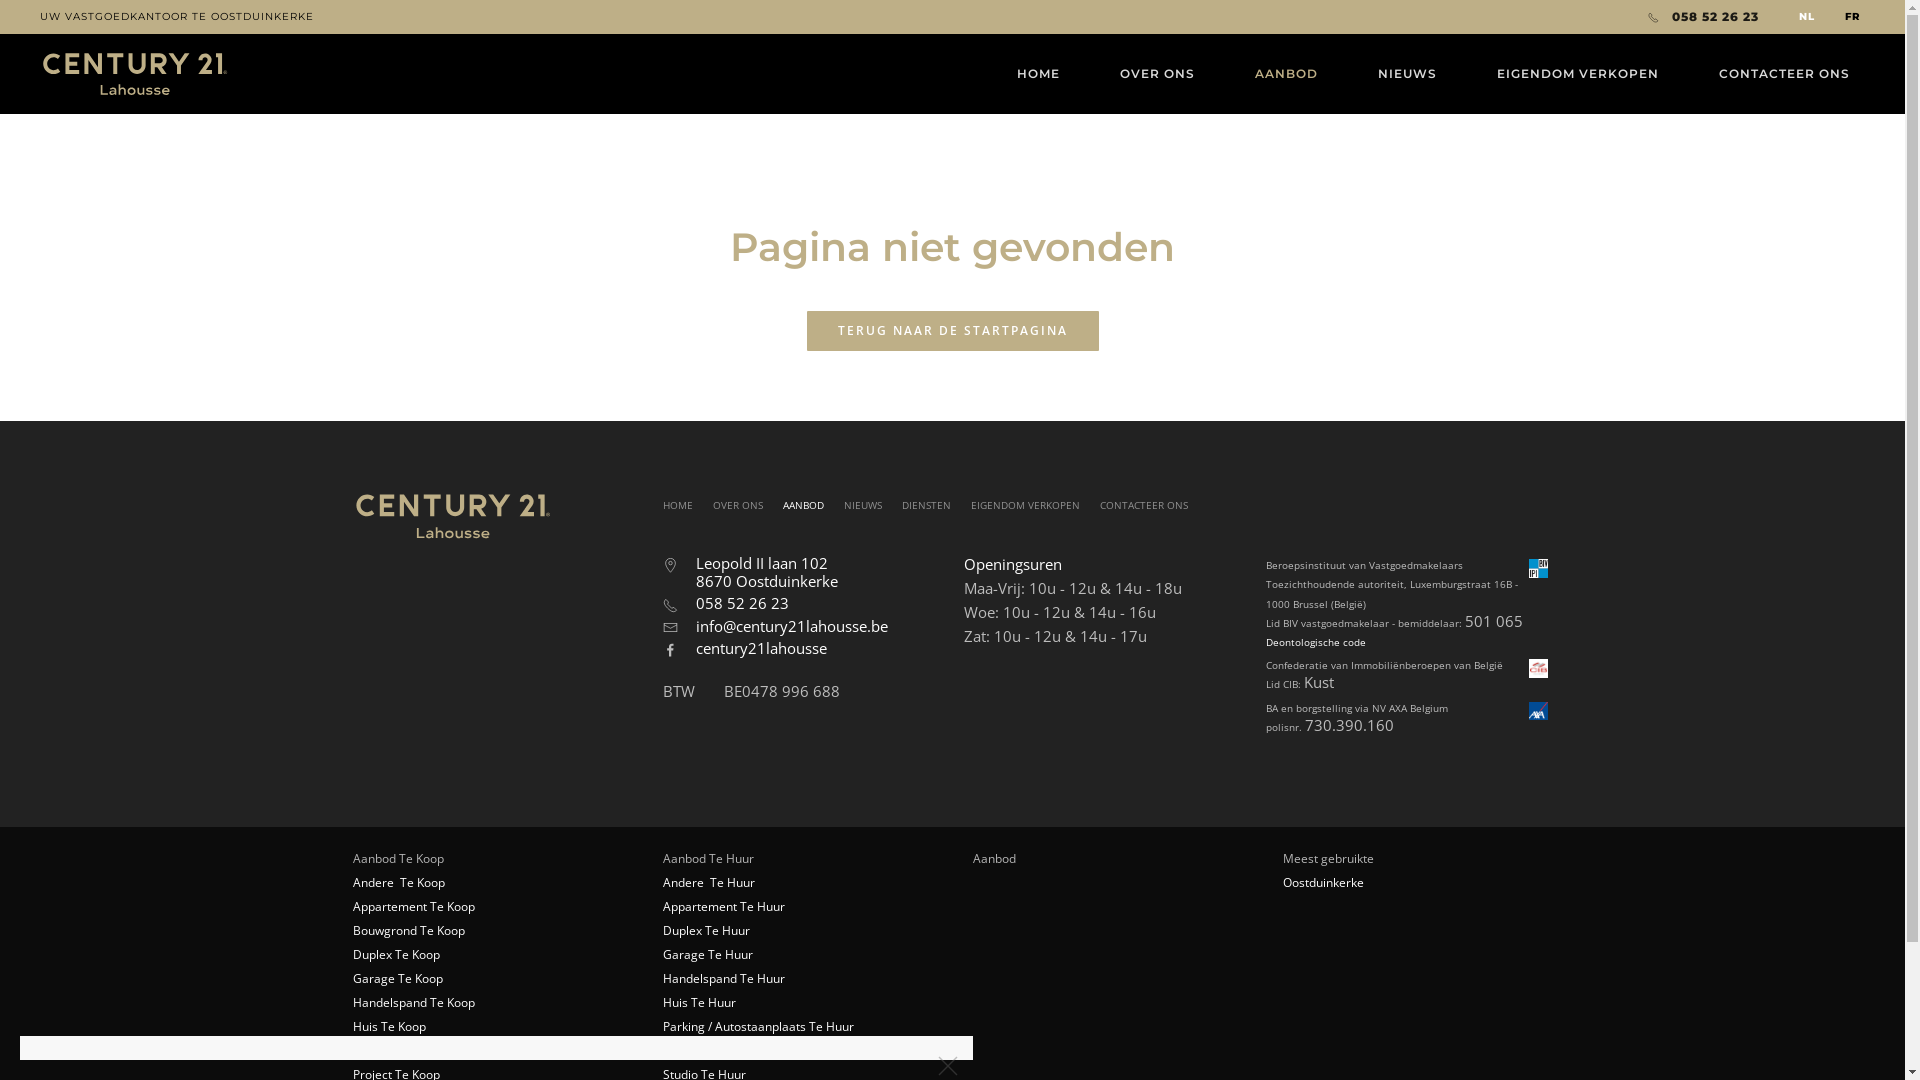 The width and height of the screenshot is (1920, 1080). I want to click on OVER ONS, so click(1158, 74).